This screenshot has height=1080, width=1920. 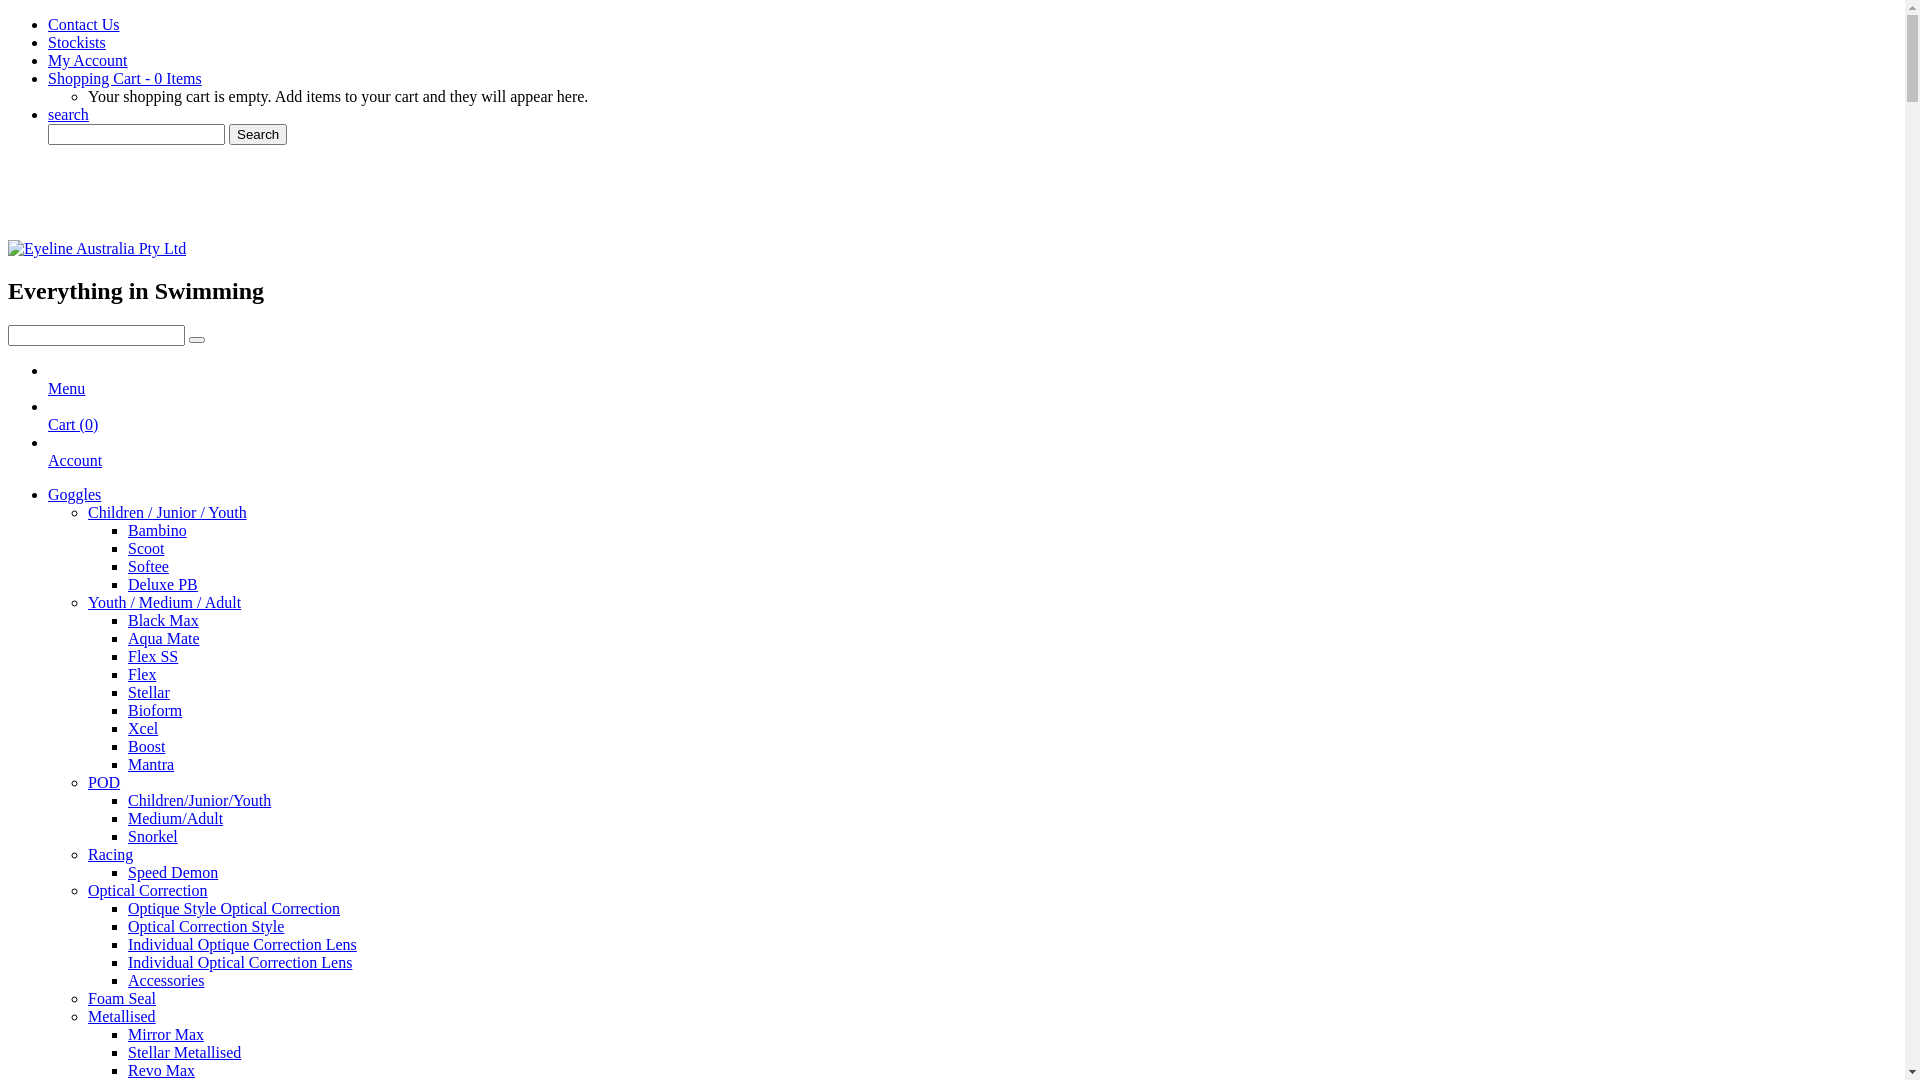 What do you see at coordinates (153, 656) in the screenshot?
I see `Flex SS` at bounding box center [153, 656].